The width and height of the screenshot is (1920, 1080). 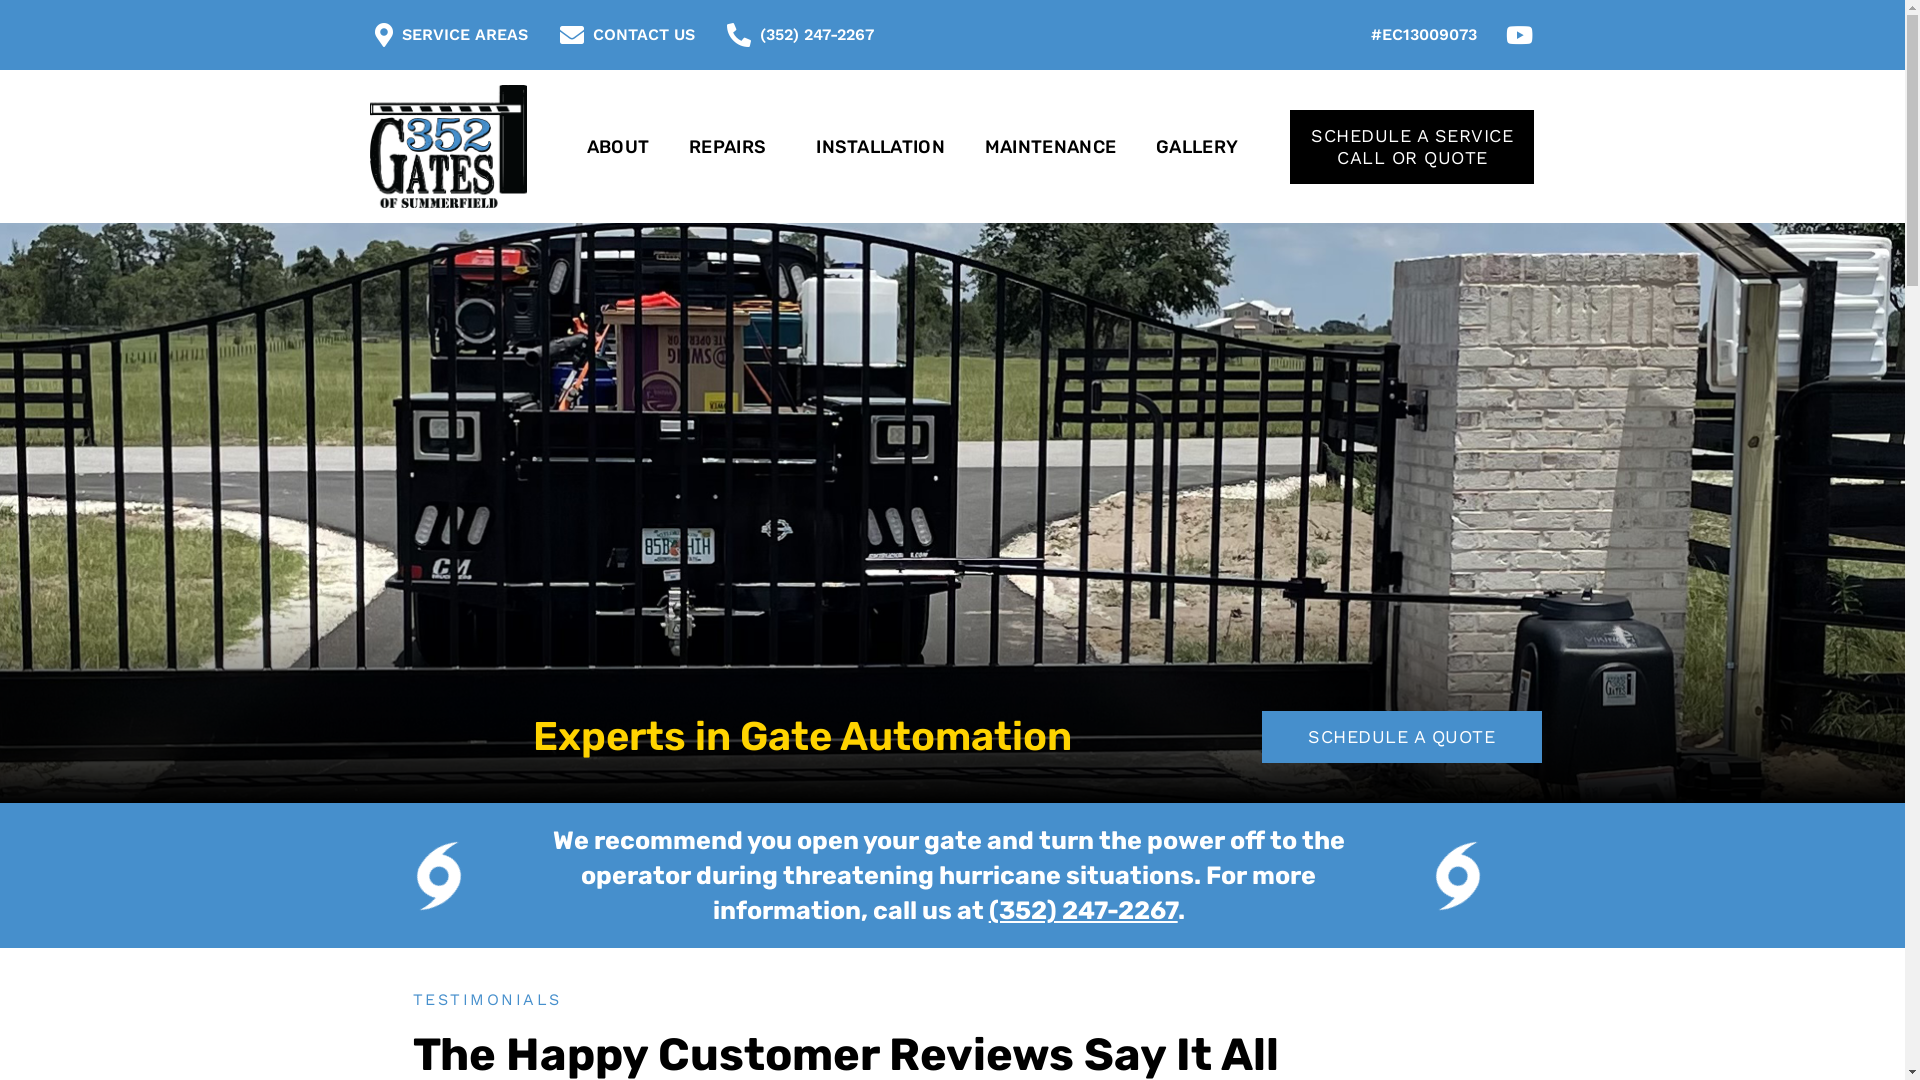 What do you see at coordinates (1197, 147) in the screenshot?
I see `GALLERY` at bounding box center [1197, 147].